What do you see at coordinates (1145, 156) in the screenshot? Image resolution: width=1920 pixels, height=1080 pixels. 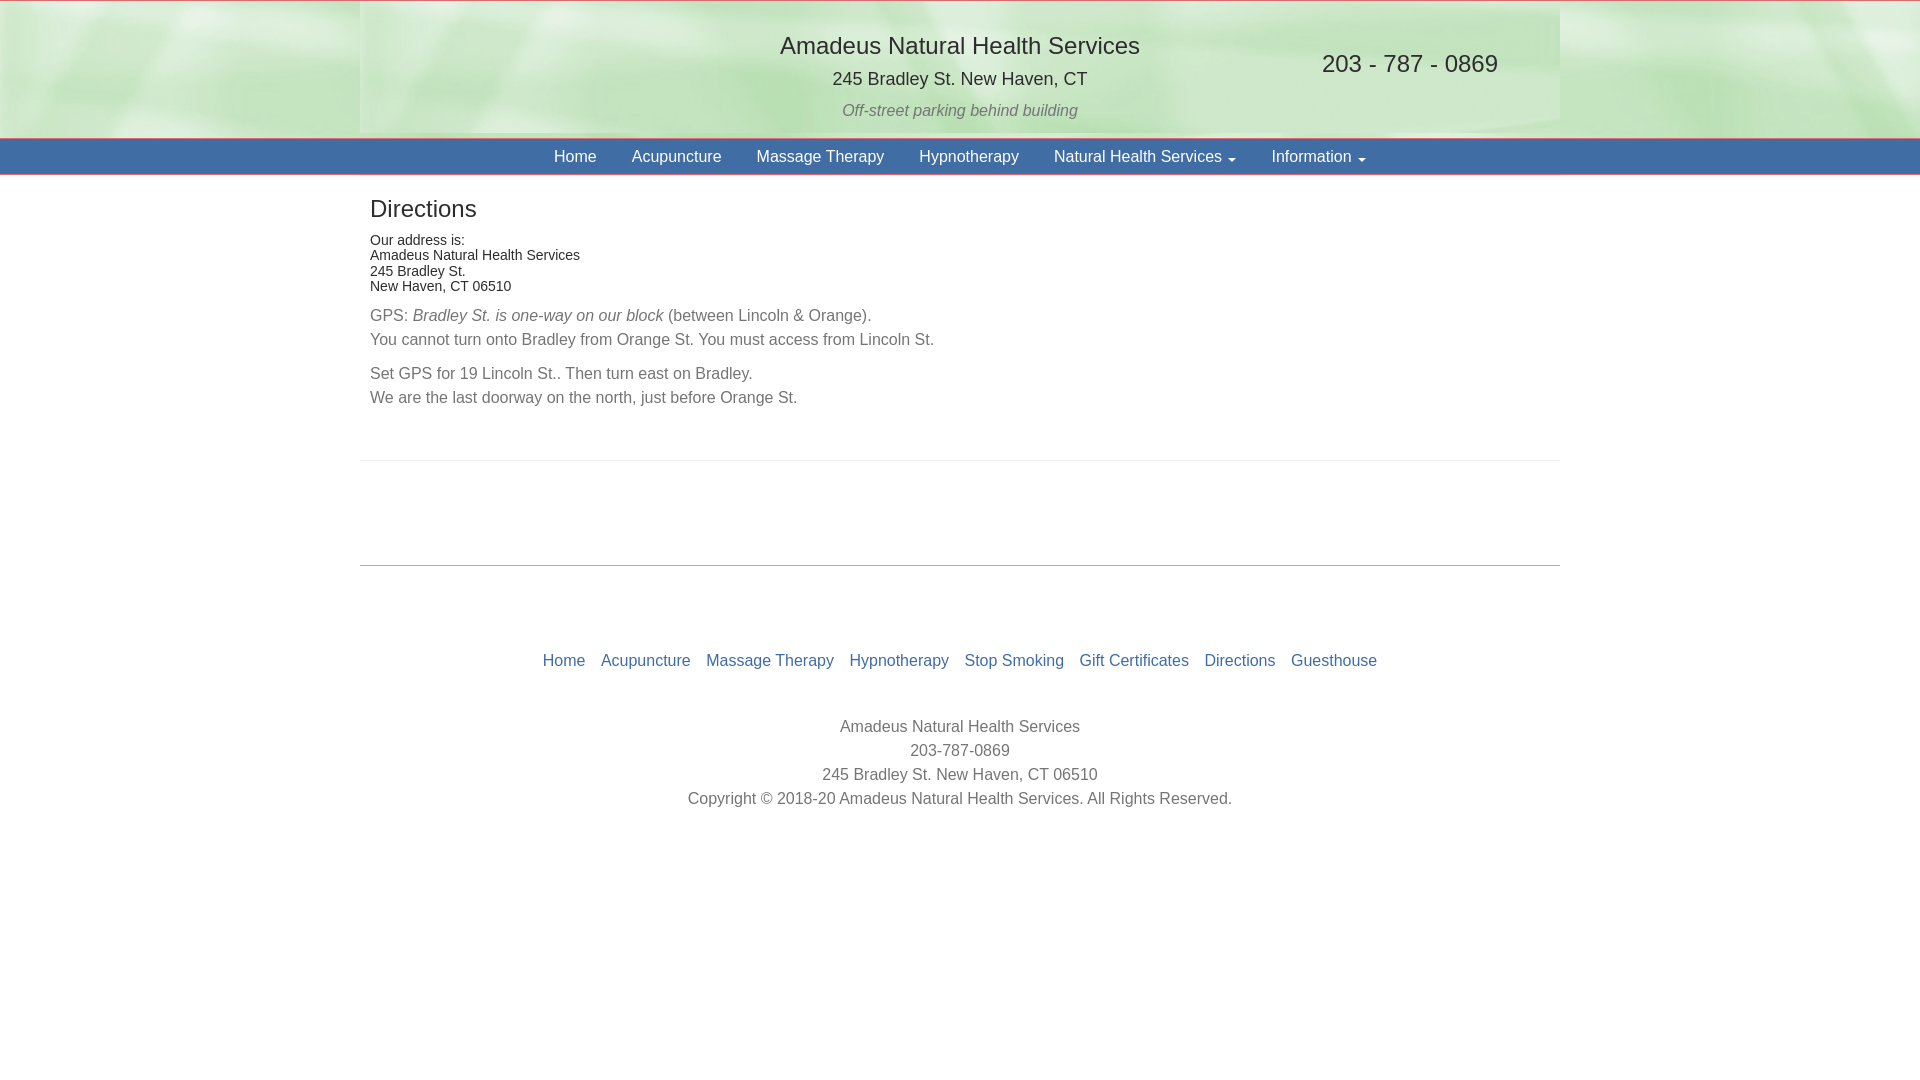 I see `Natural Health Services` at bounding box center [1145, 156].